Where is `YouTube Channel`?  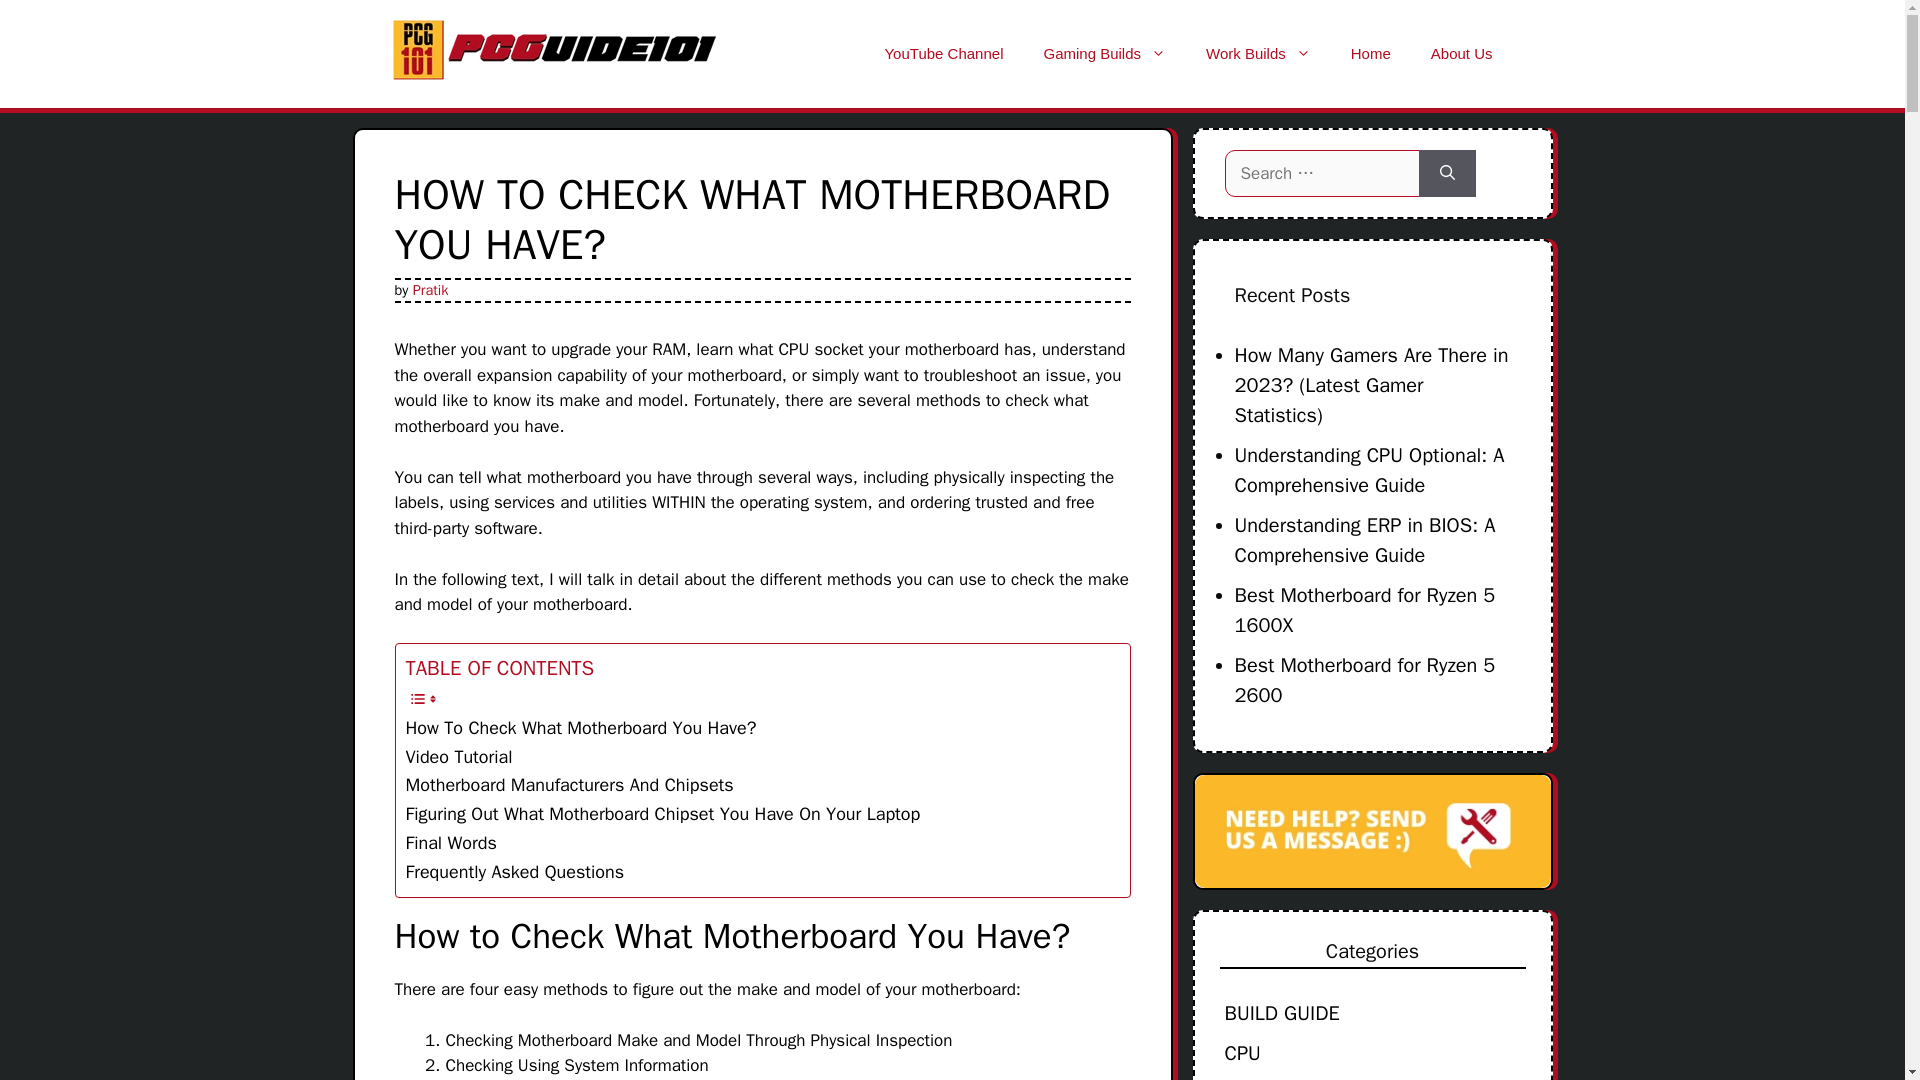
YouTube Channel is located at coordinates (944, 54).